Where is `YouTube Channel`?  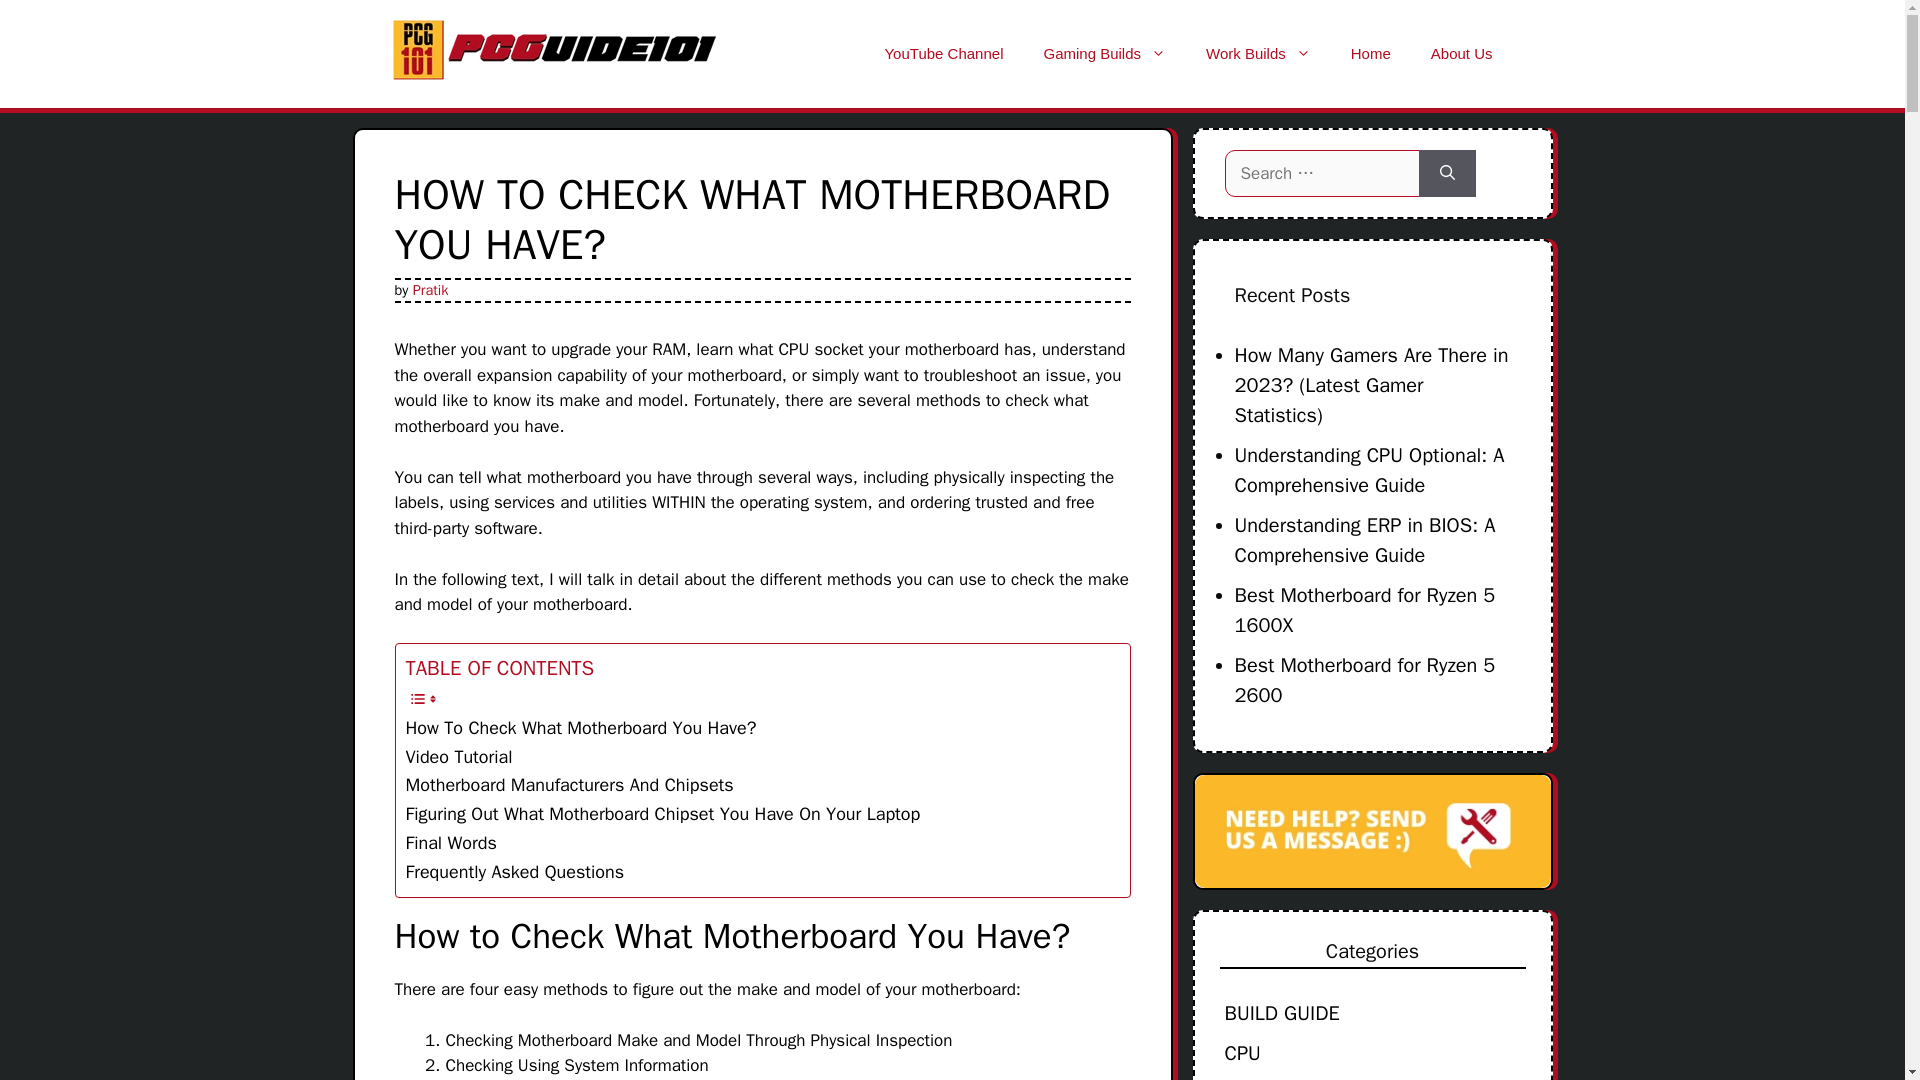
YouTube Channel is located at coordinates (944, 54).